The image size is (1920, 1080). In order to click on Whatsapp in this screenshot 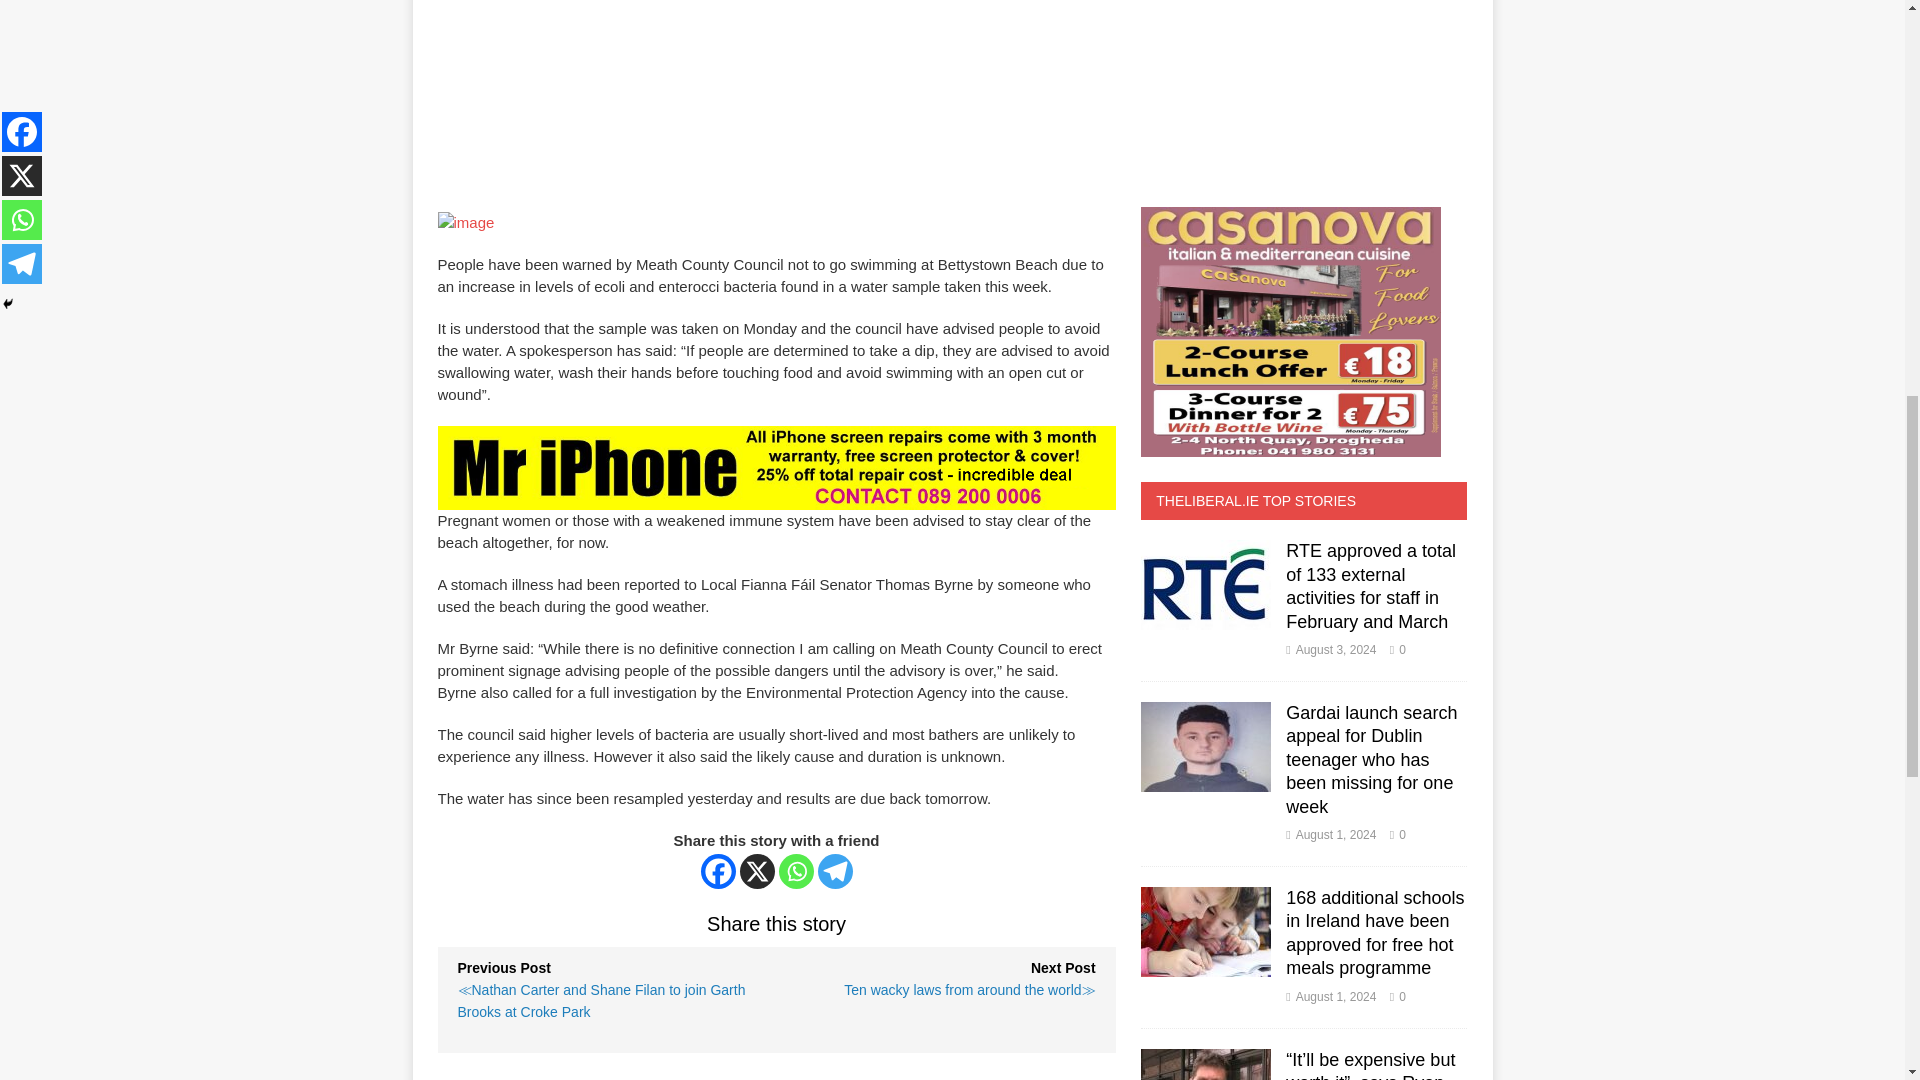, I will do `click(796, 871)`.